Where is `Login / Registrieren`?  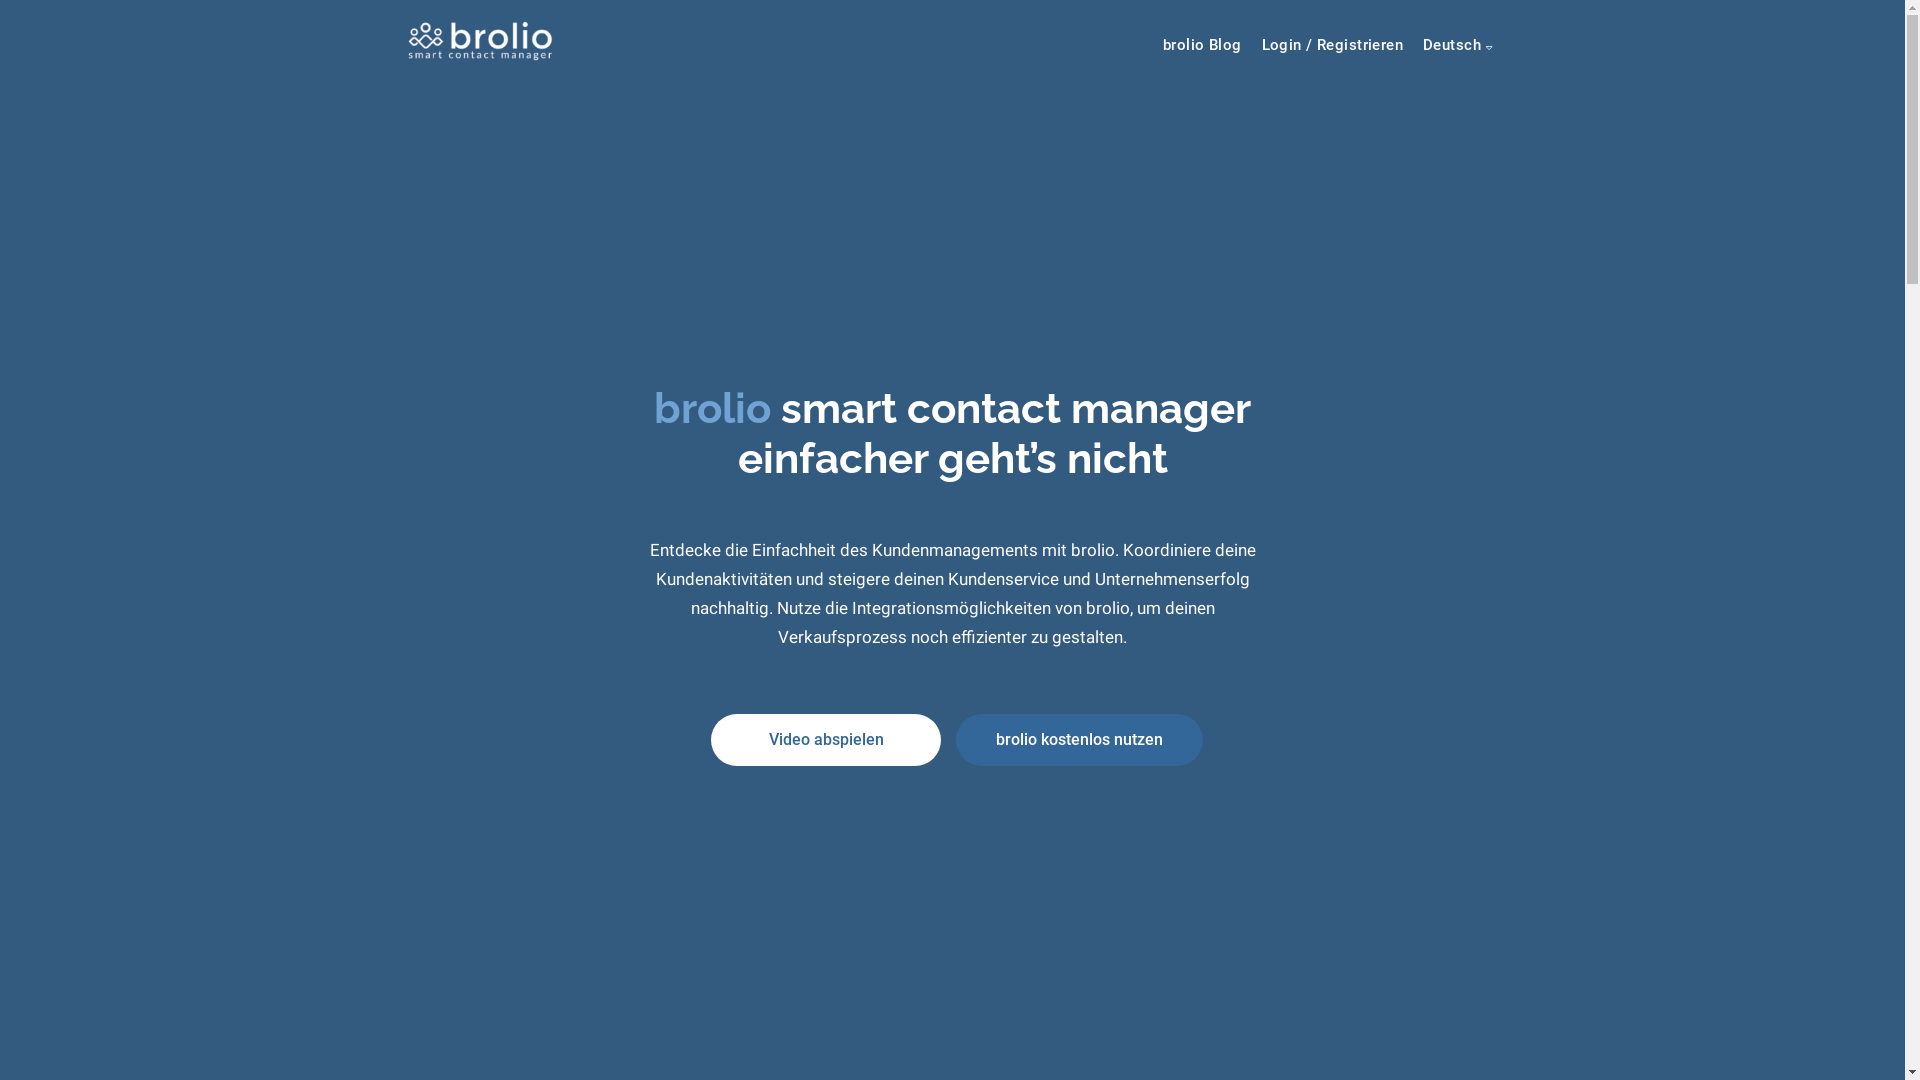 Login / Registrieren is located at coordinates (1332, 45).